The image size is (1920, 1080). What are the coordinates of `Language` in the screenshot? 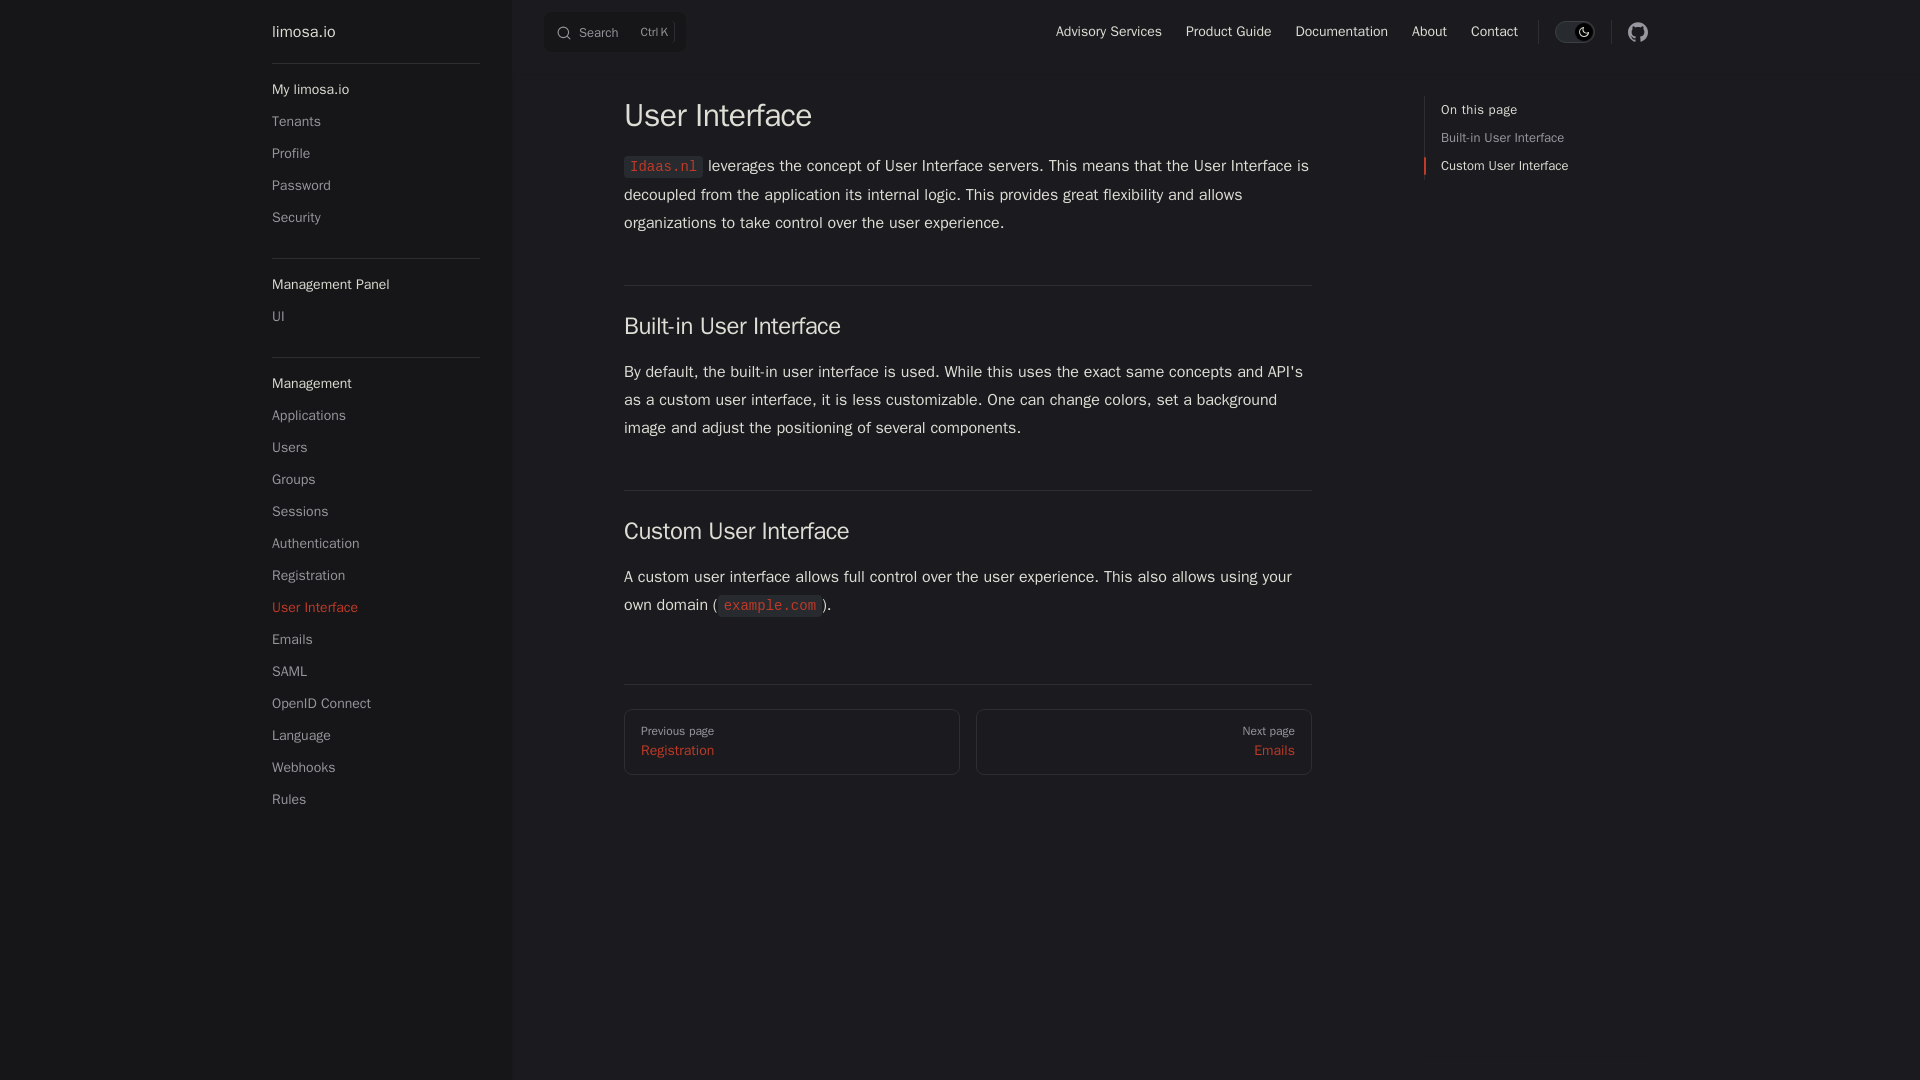 It's located at (376, 768).